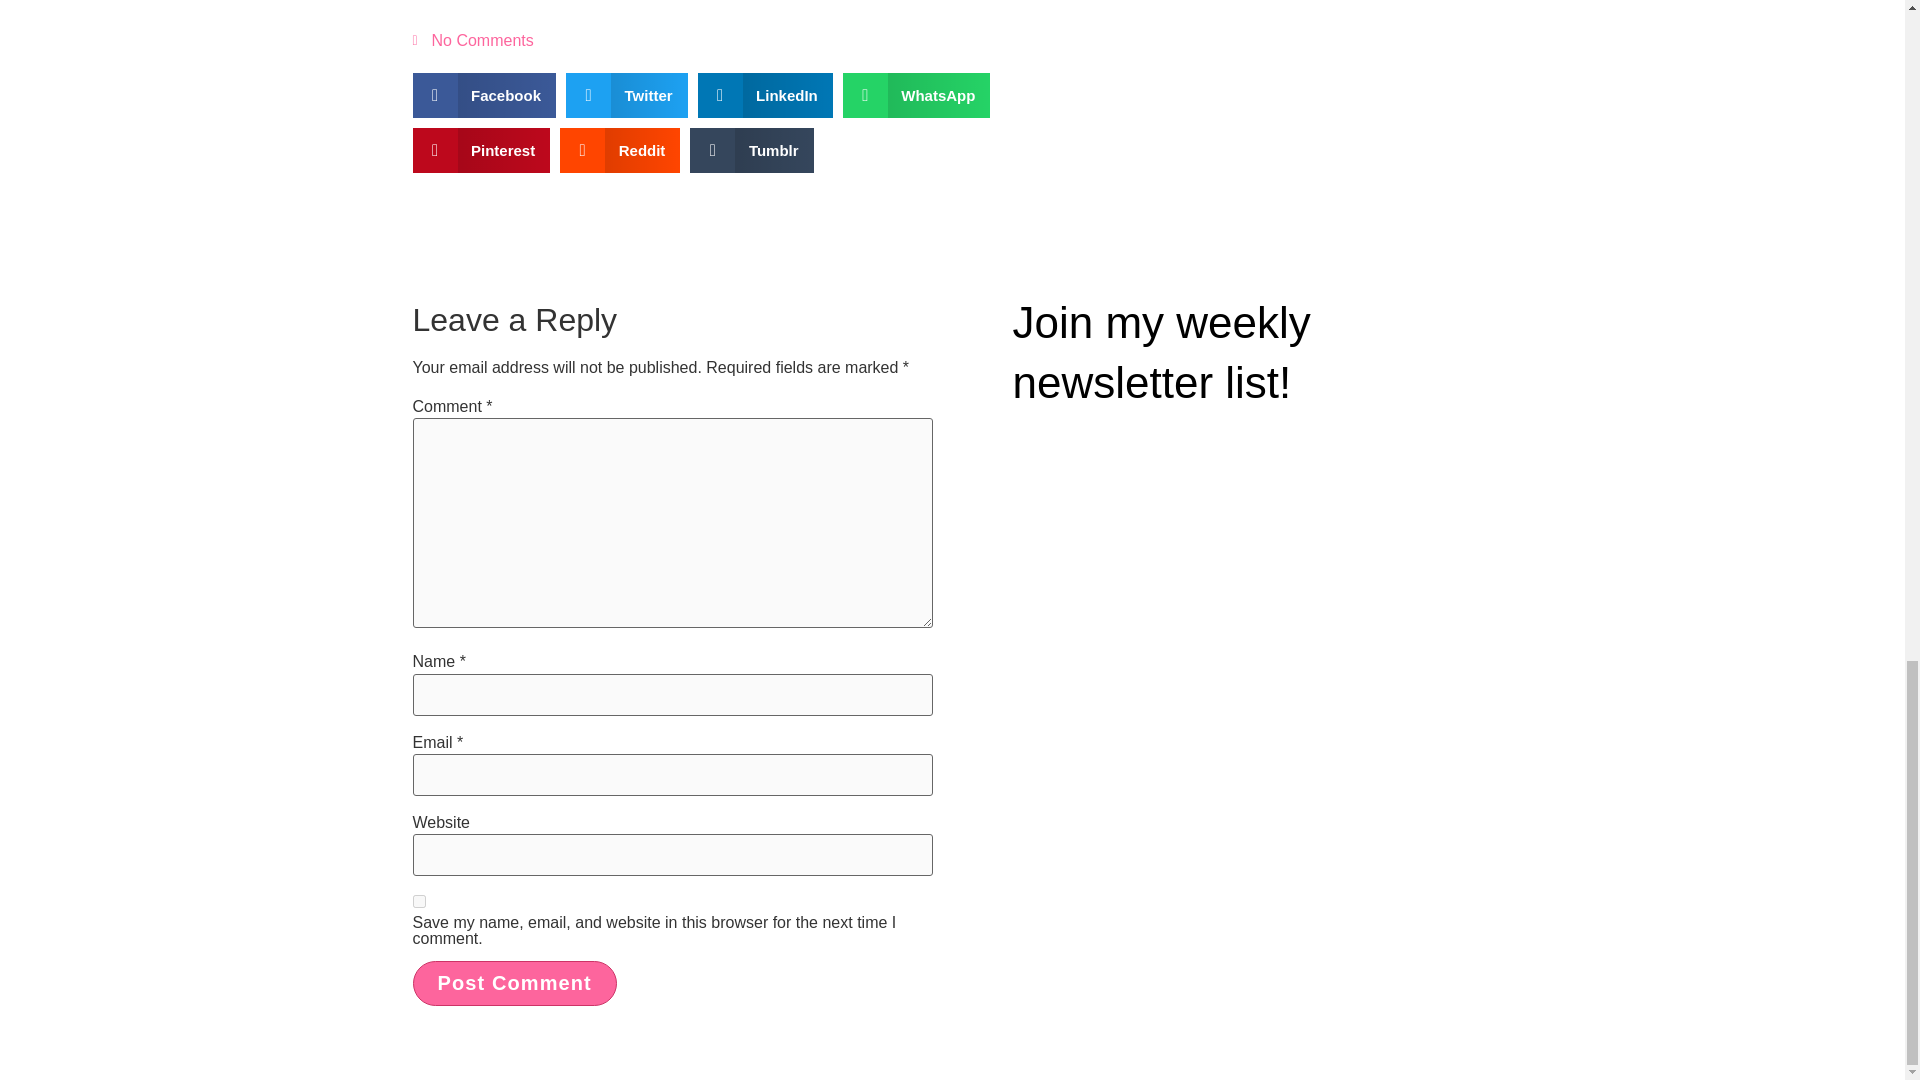  What do you see at coordinates (418, 902) in the screenshot?
I see `yes` at bounding box center [418, 902].